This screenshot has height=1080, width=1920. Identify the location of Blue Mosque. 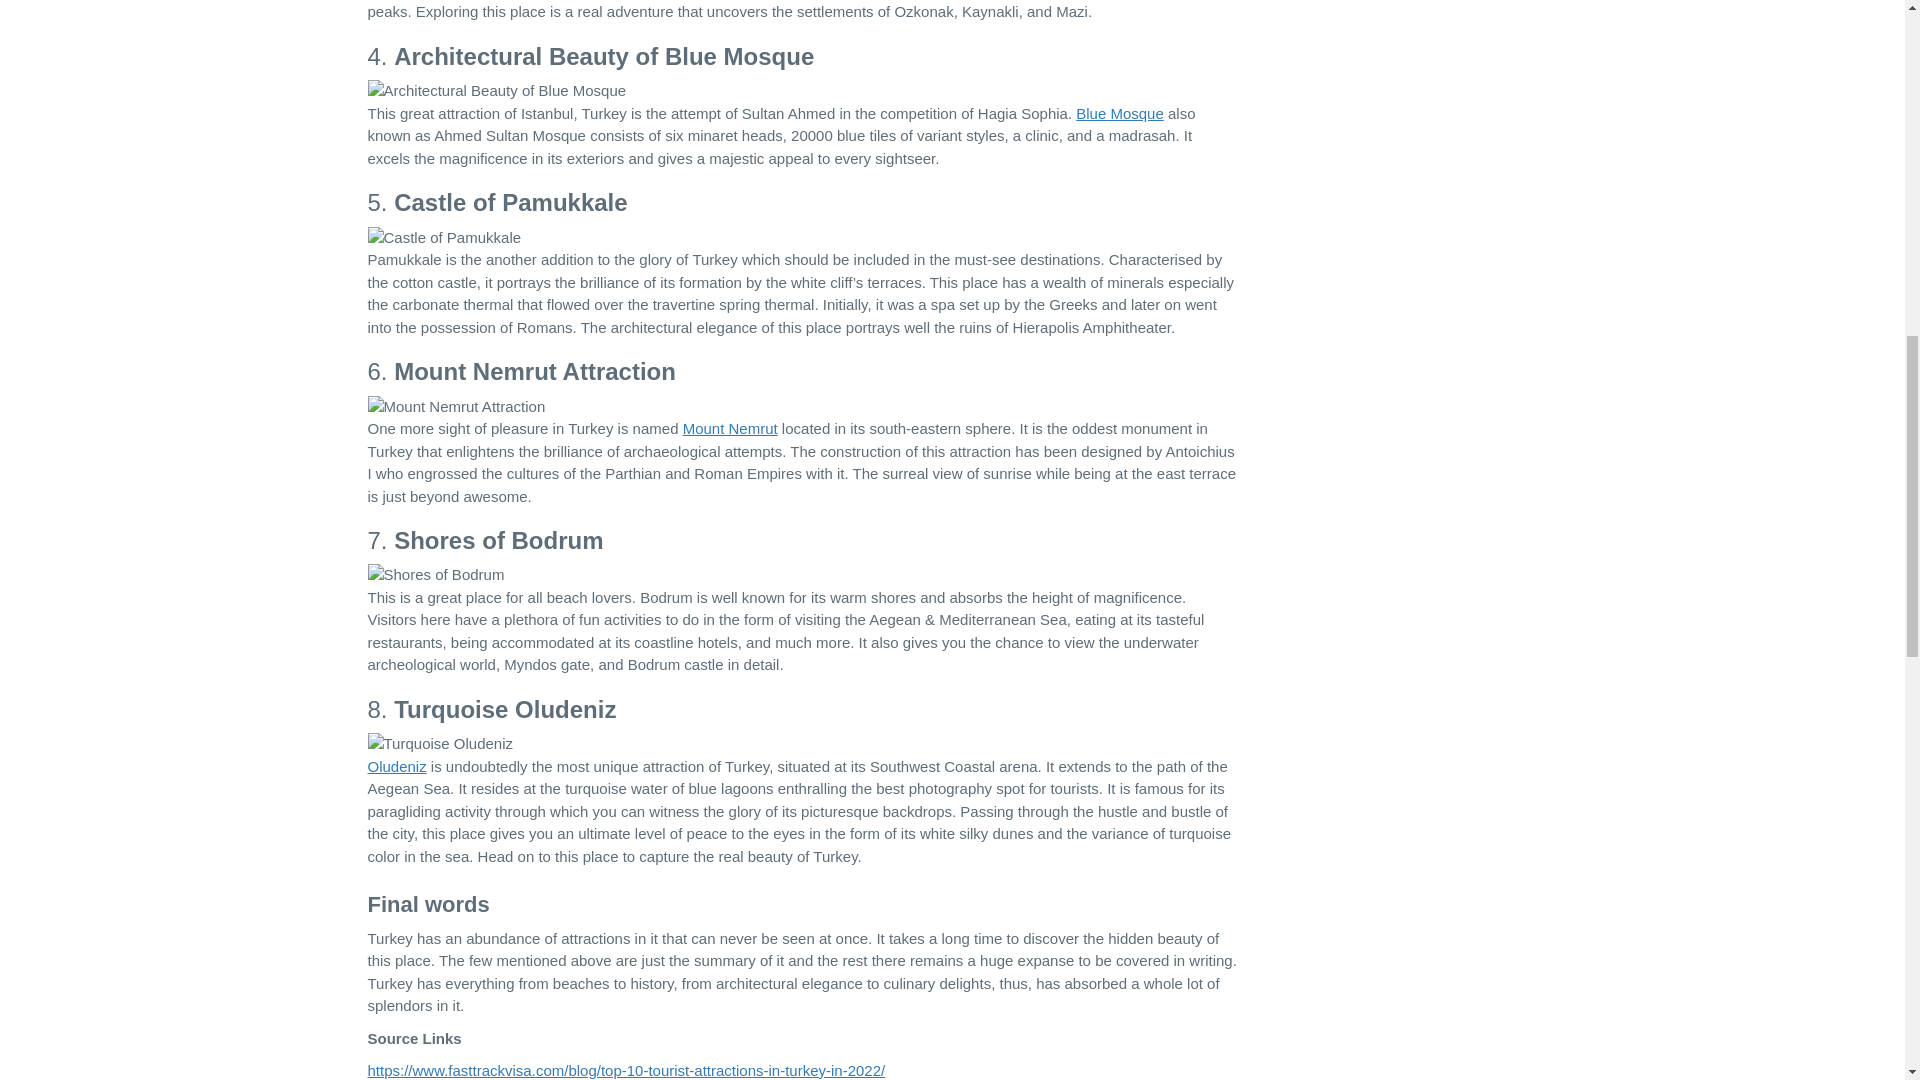
(1119, 113).